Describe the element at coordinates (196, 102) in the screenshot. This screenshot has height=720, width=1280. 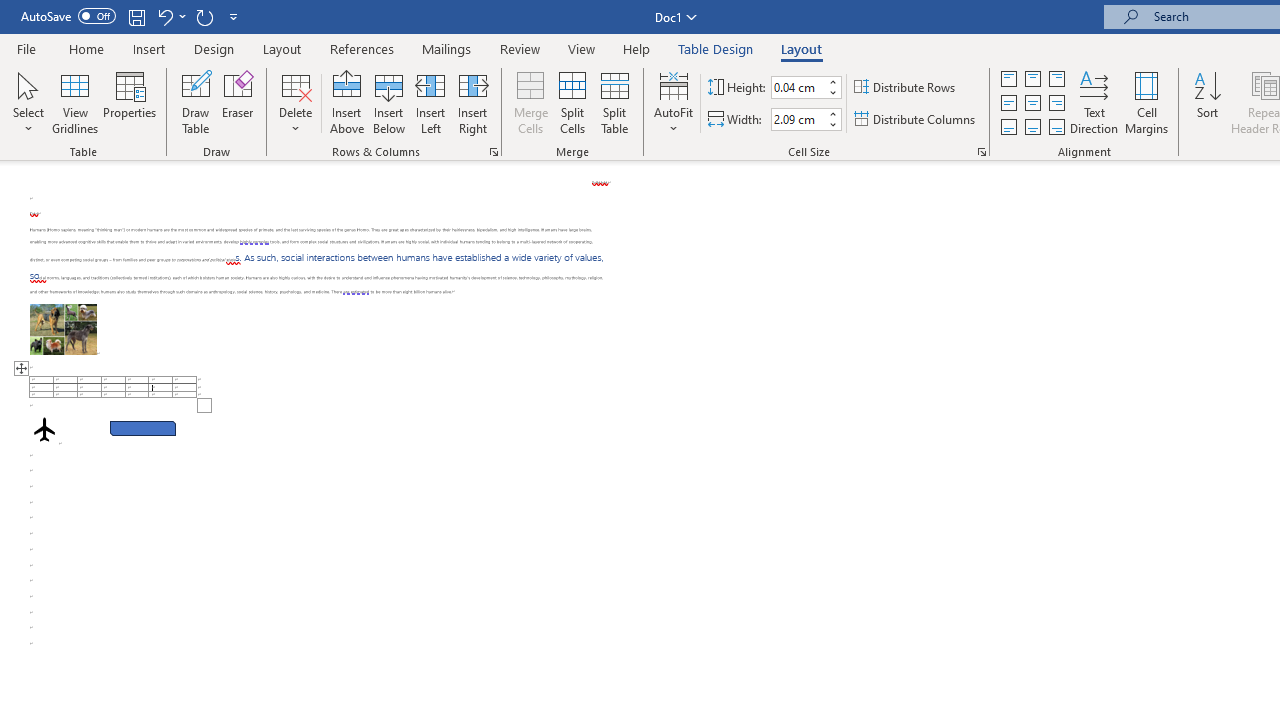
I see `Draw Table` at that location.